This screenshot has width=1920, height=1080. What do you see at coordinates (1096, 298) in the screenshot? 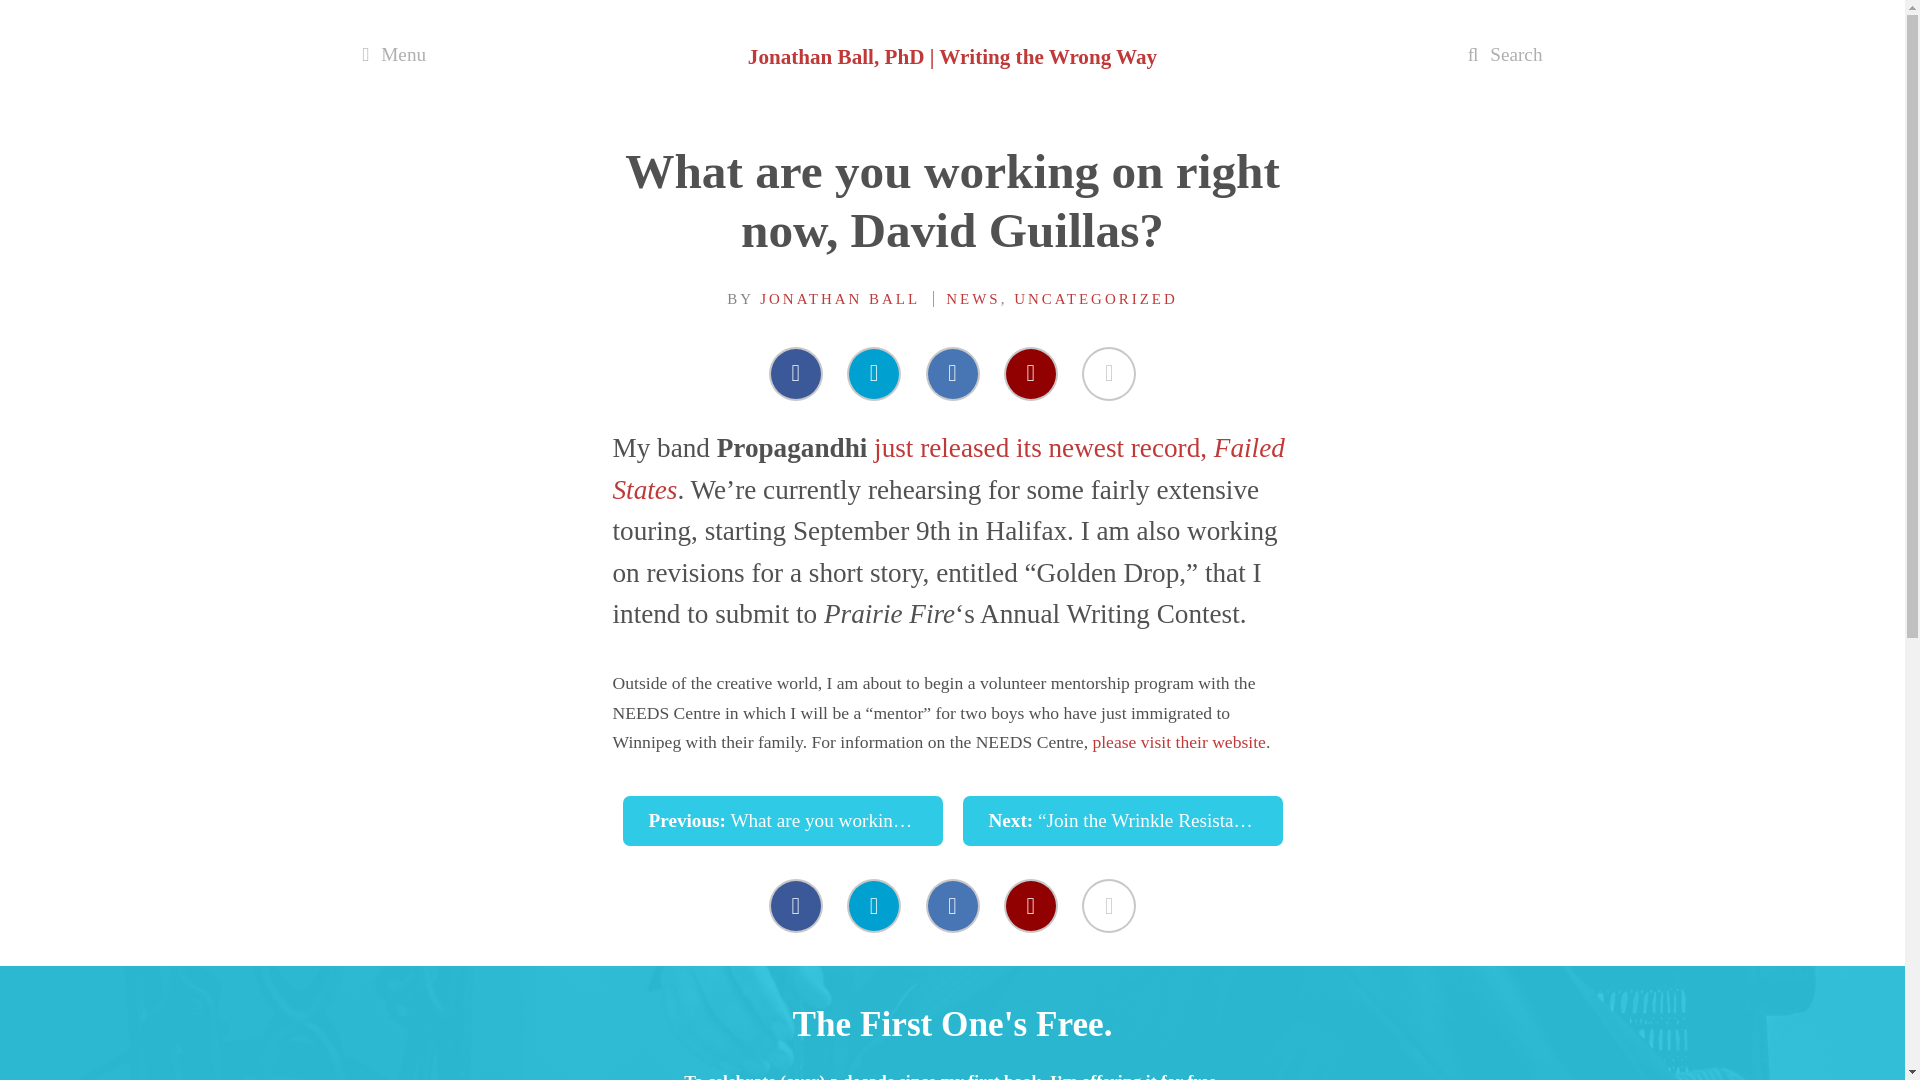
I see `UNCATEGORIZED` at bounding box center [1096, 298].